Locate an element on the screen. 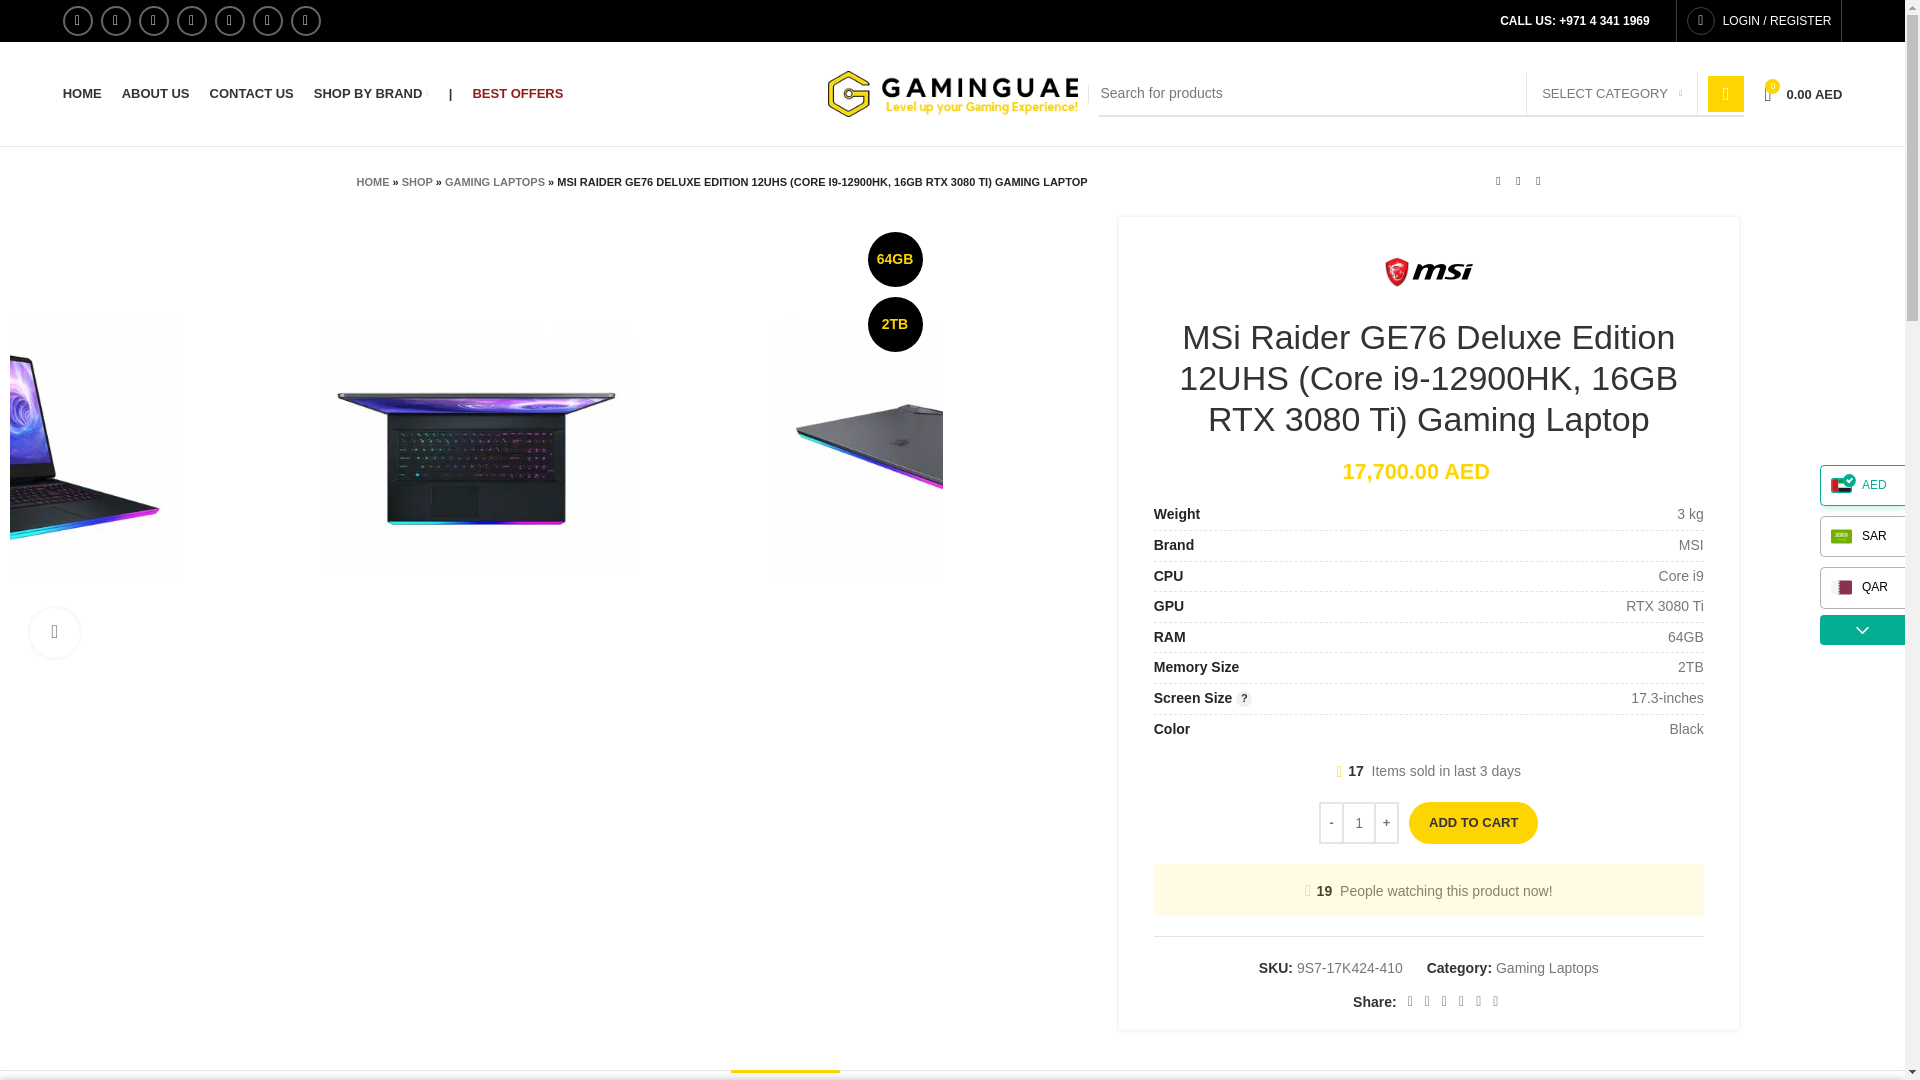 This screenshot has height=1080, width=1920. 9S7-17K424-410-3 is located at coordinates (942, 444).